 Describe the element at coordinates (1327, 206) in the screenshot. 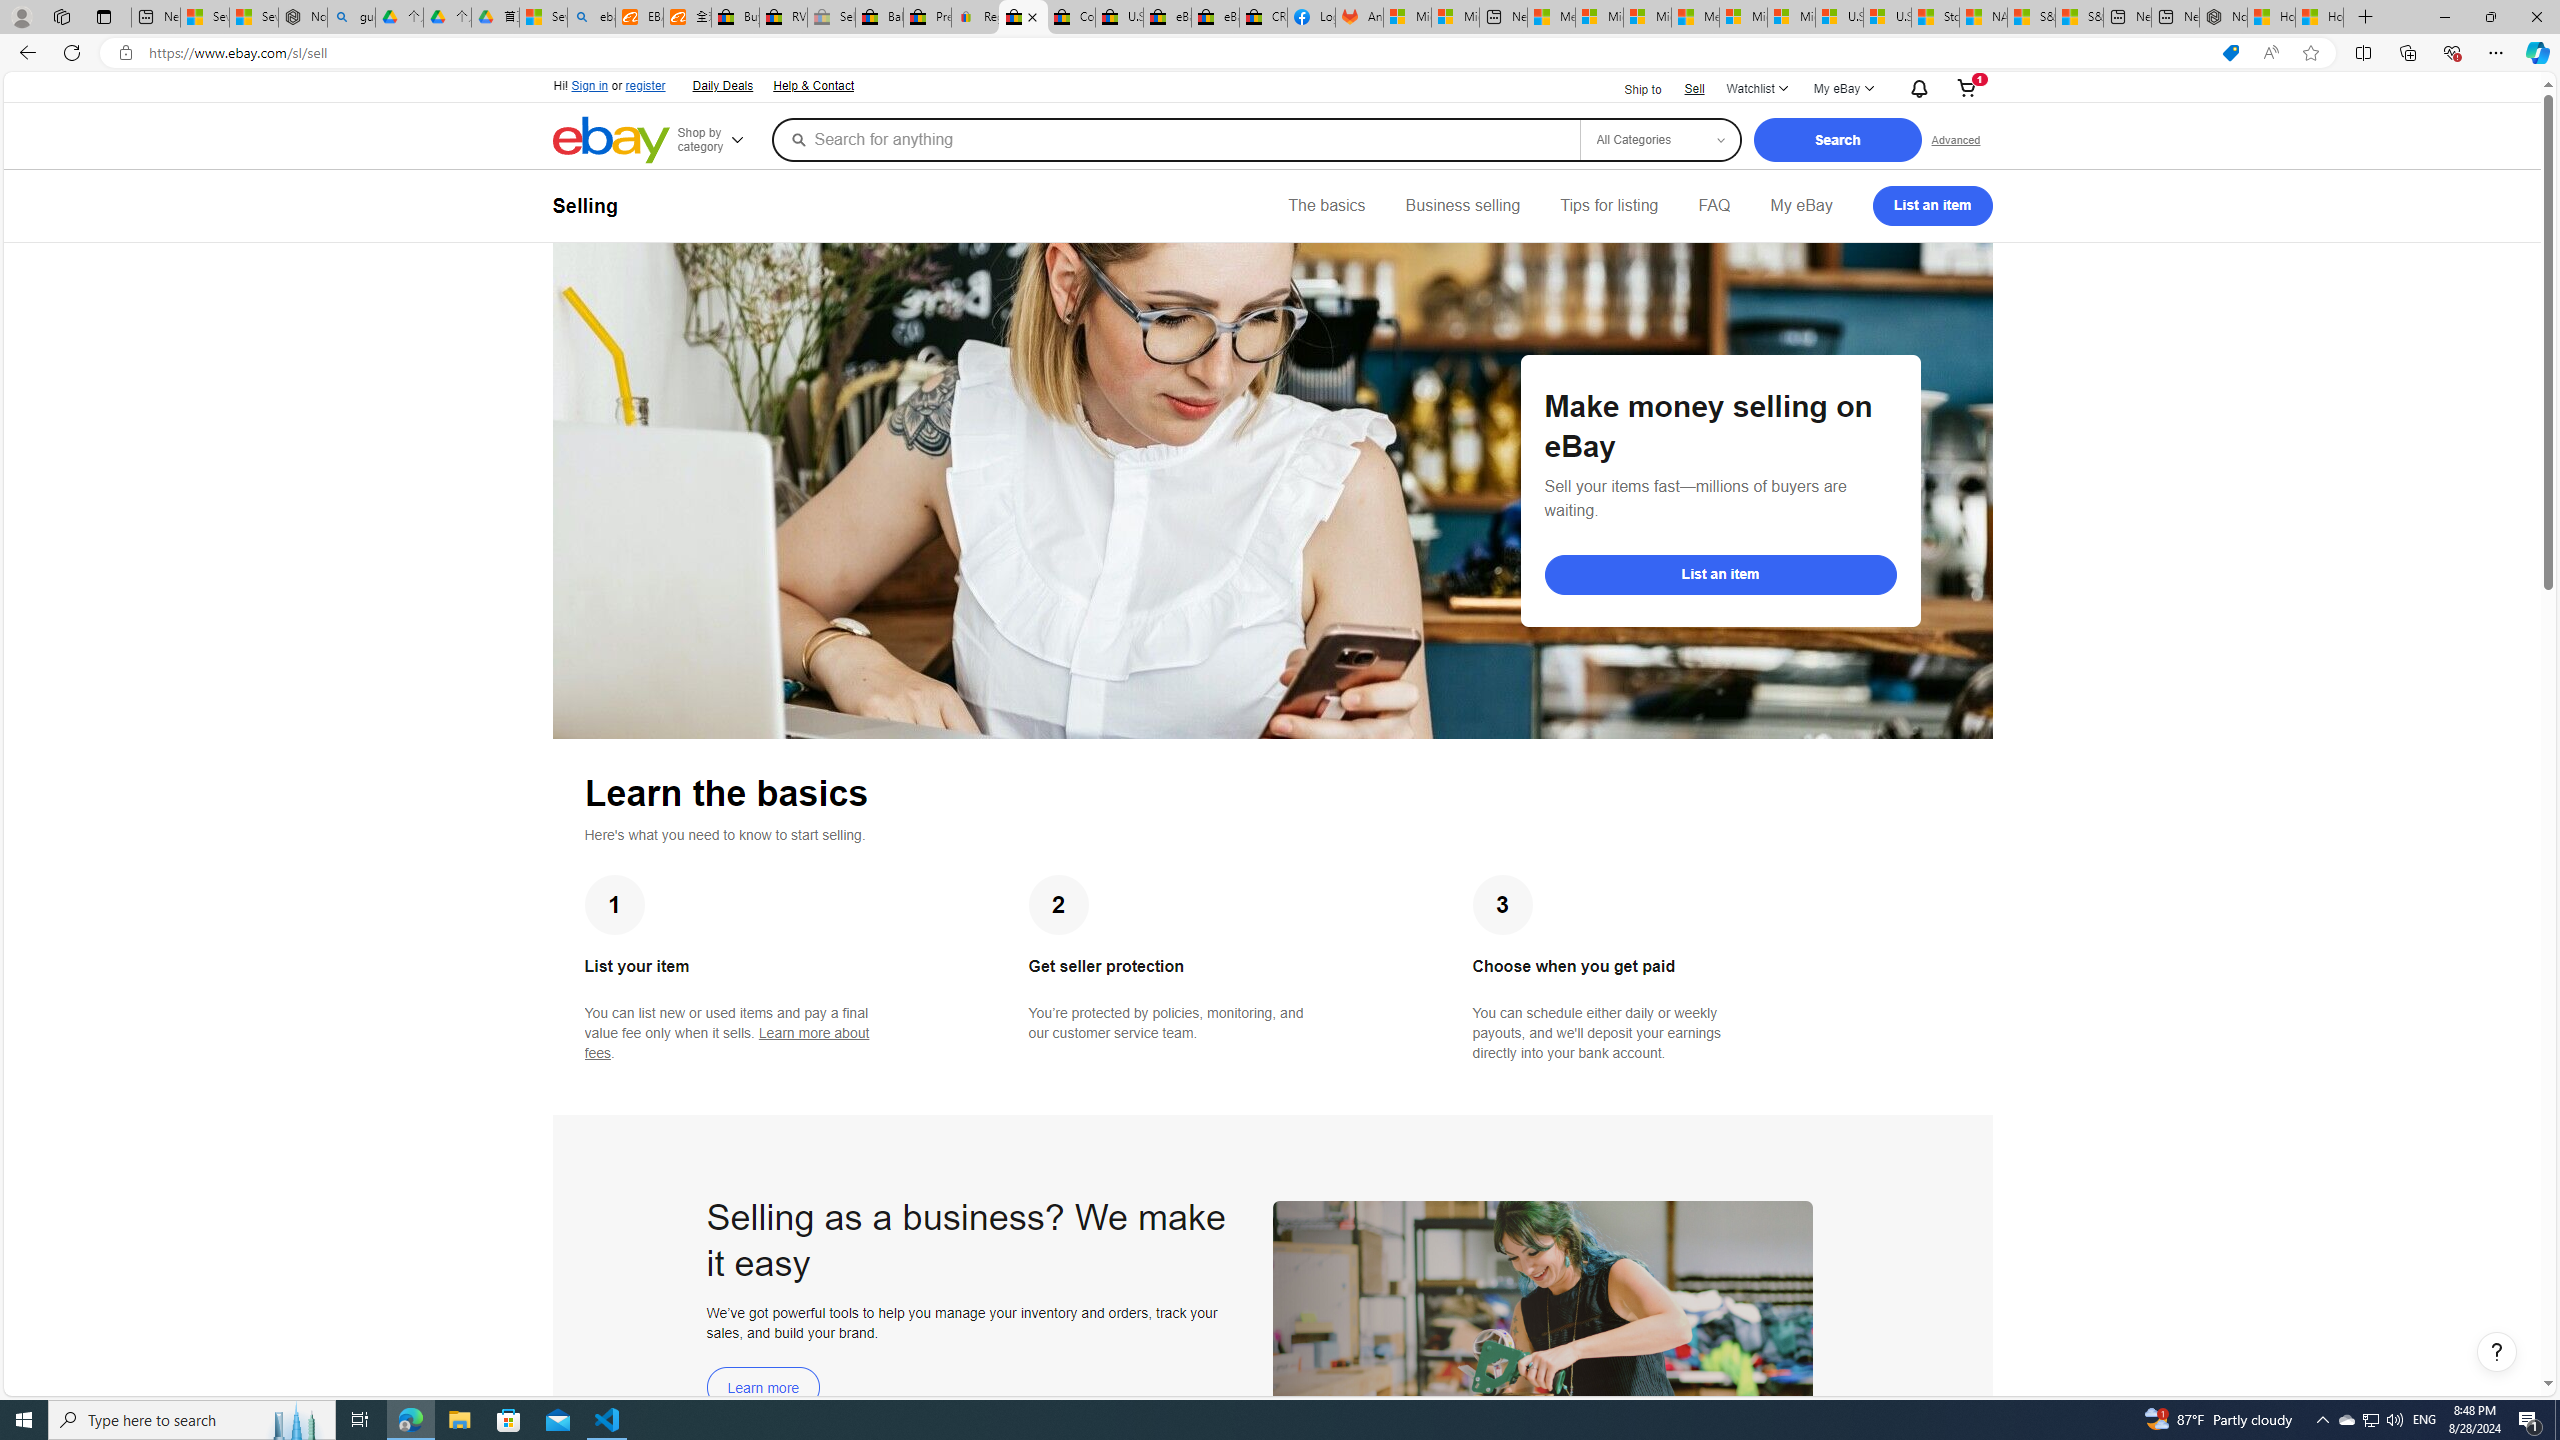

I see `The basics` at that location.